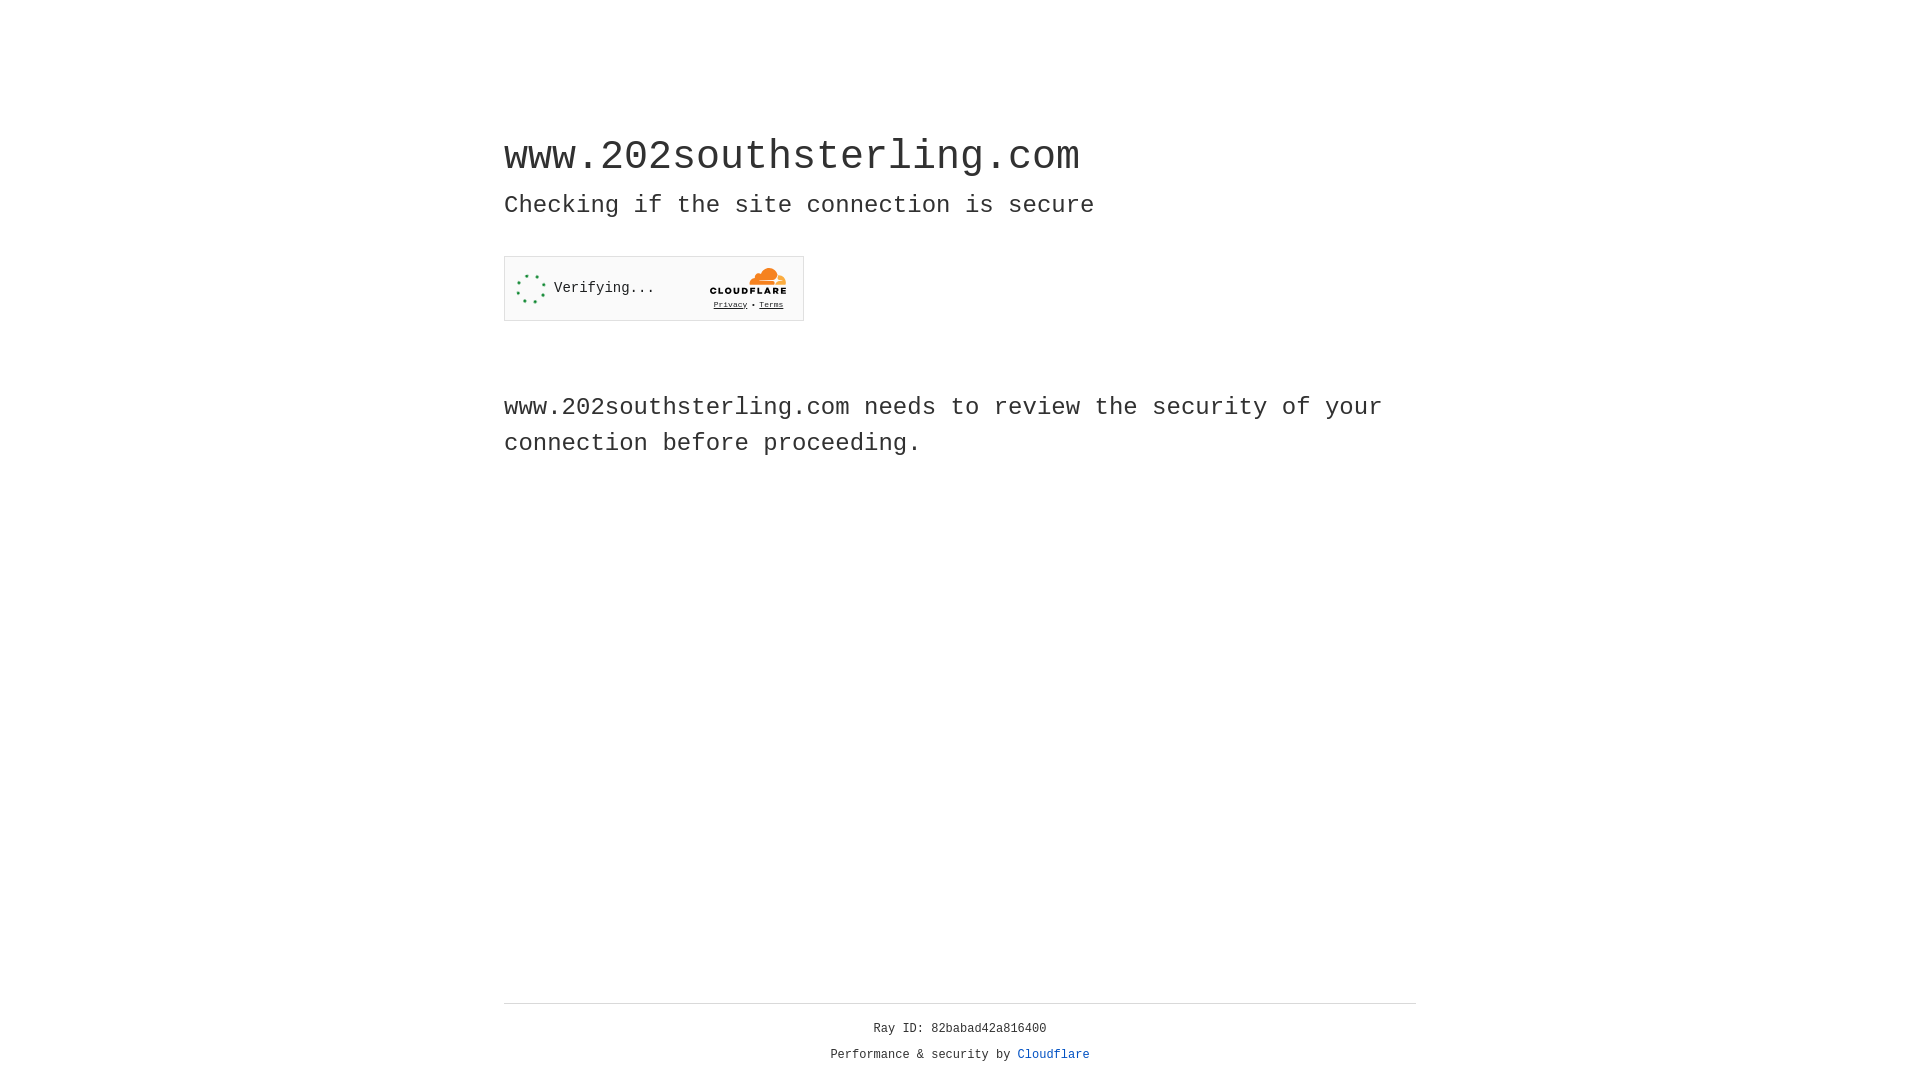 The width and height of the screenshot is (1920, 1080). I want to click on Cloudflare, so click(1054, 1055).